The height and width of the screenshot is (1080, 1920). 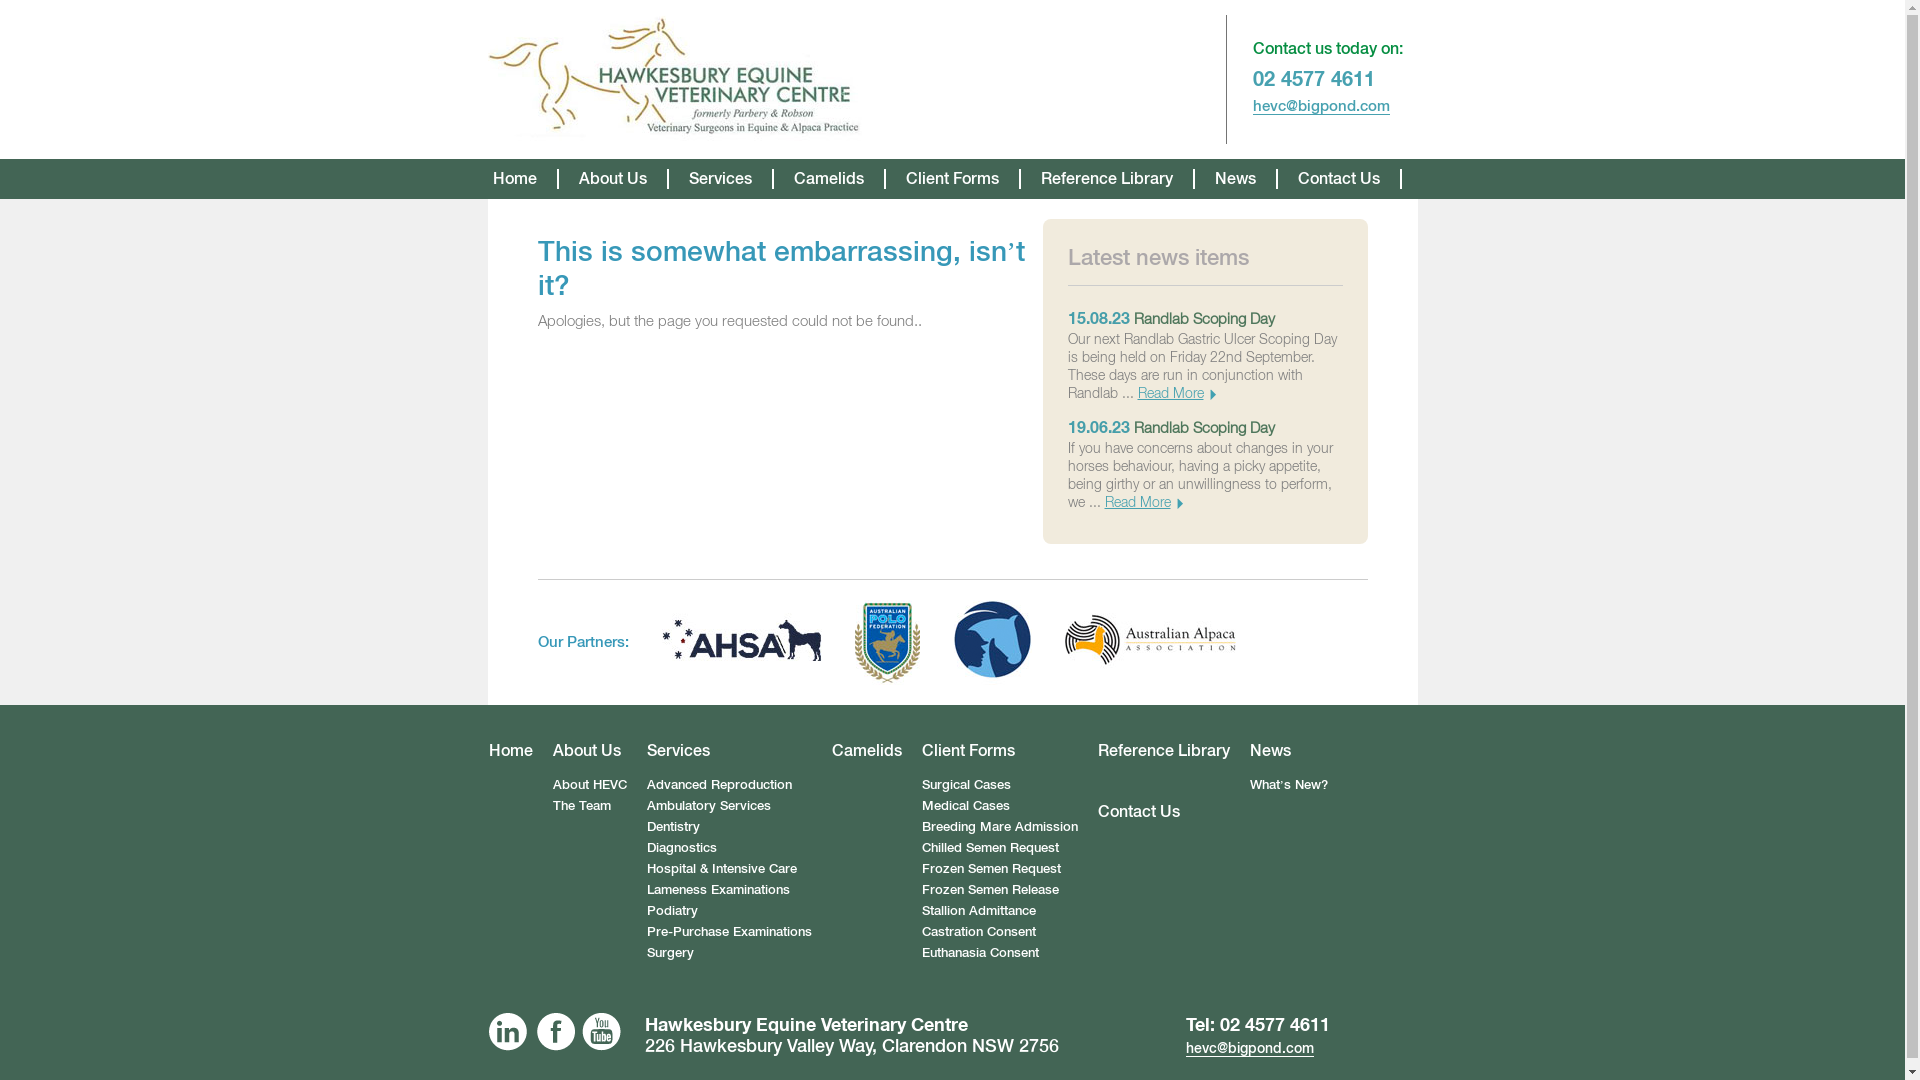 I want to click on Client Forms, so click(x=999, y=751).